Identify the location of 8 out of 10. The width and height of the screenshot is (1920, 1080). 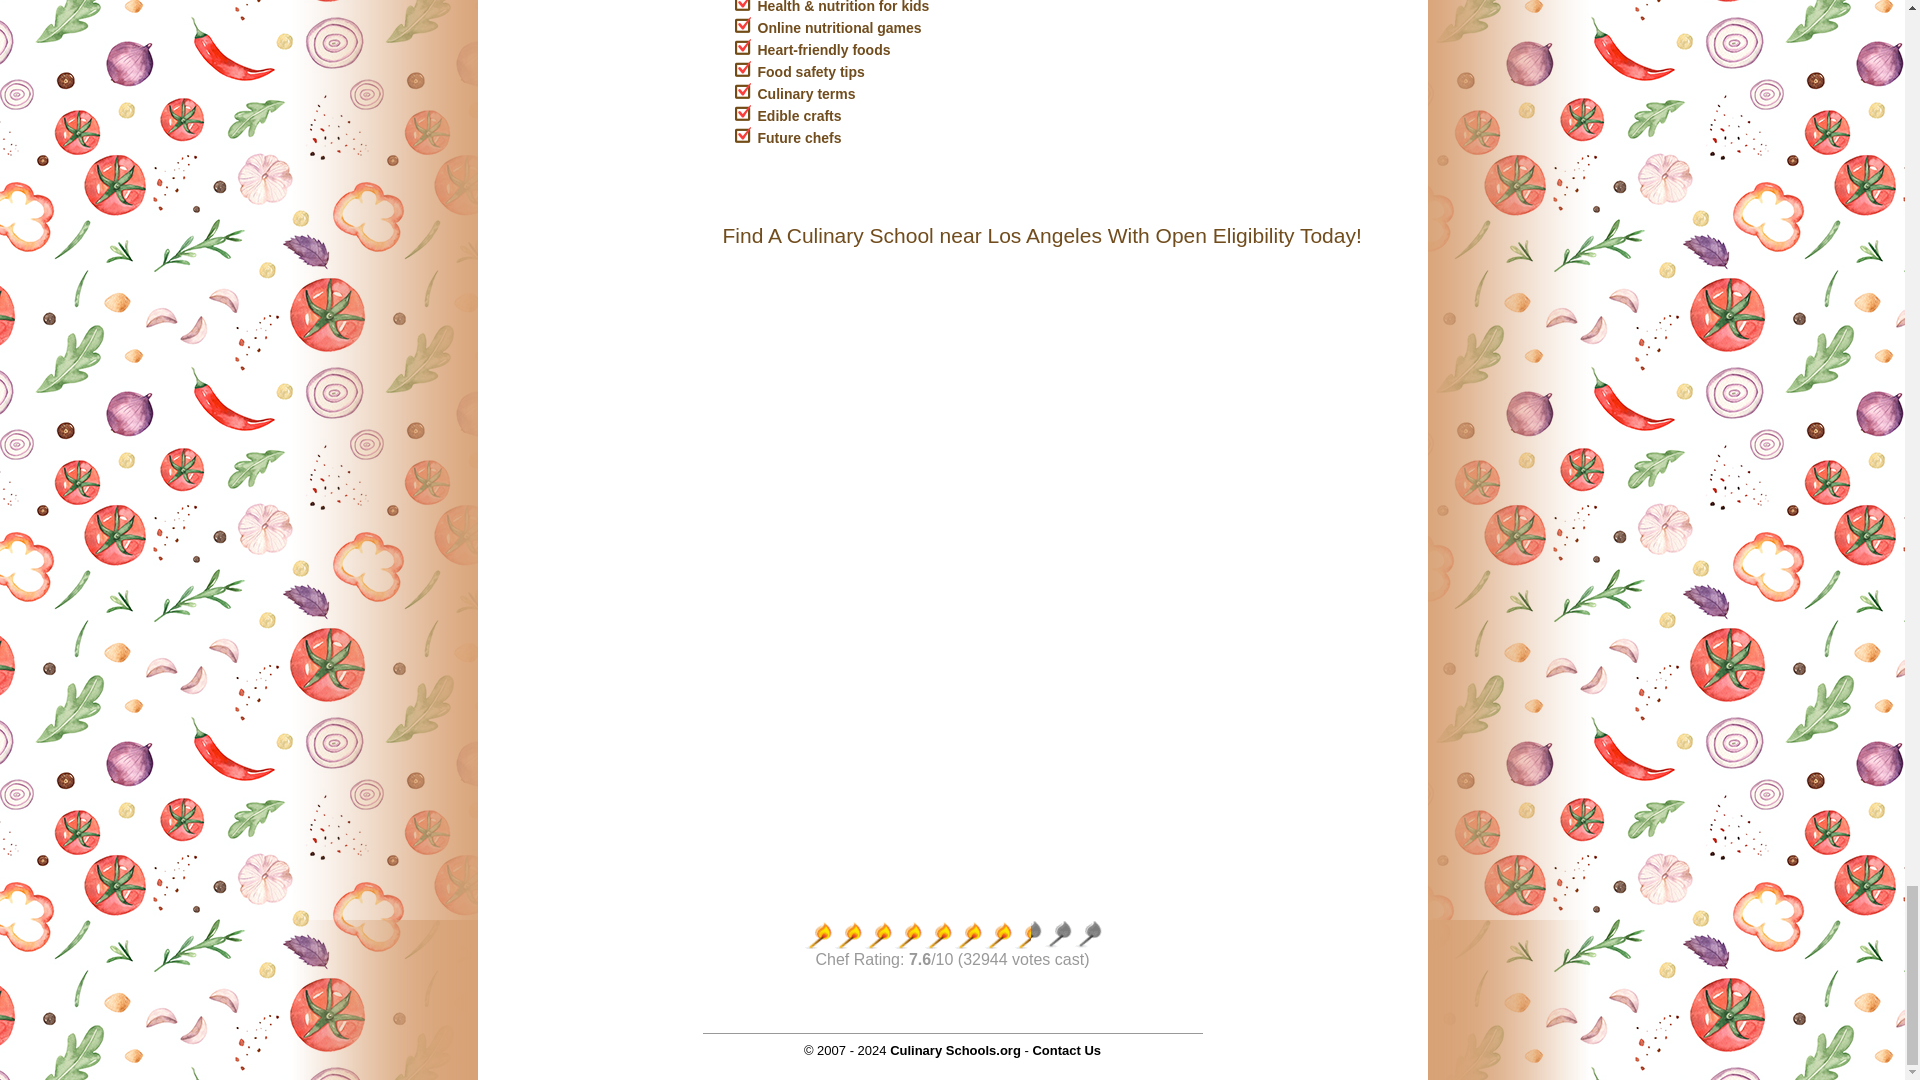
(1026, 935).